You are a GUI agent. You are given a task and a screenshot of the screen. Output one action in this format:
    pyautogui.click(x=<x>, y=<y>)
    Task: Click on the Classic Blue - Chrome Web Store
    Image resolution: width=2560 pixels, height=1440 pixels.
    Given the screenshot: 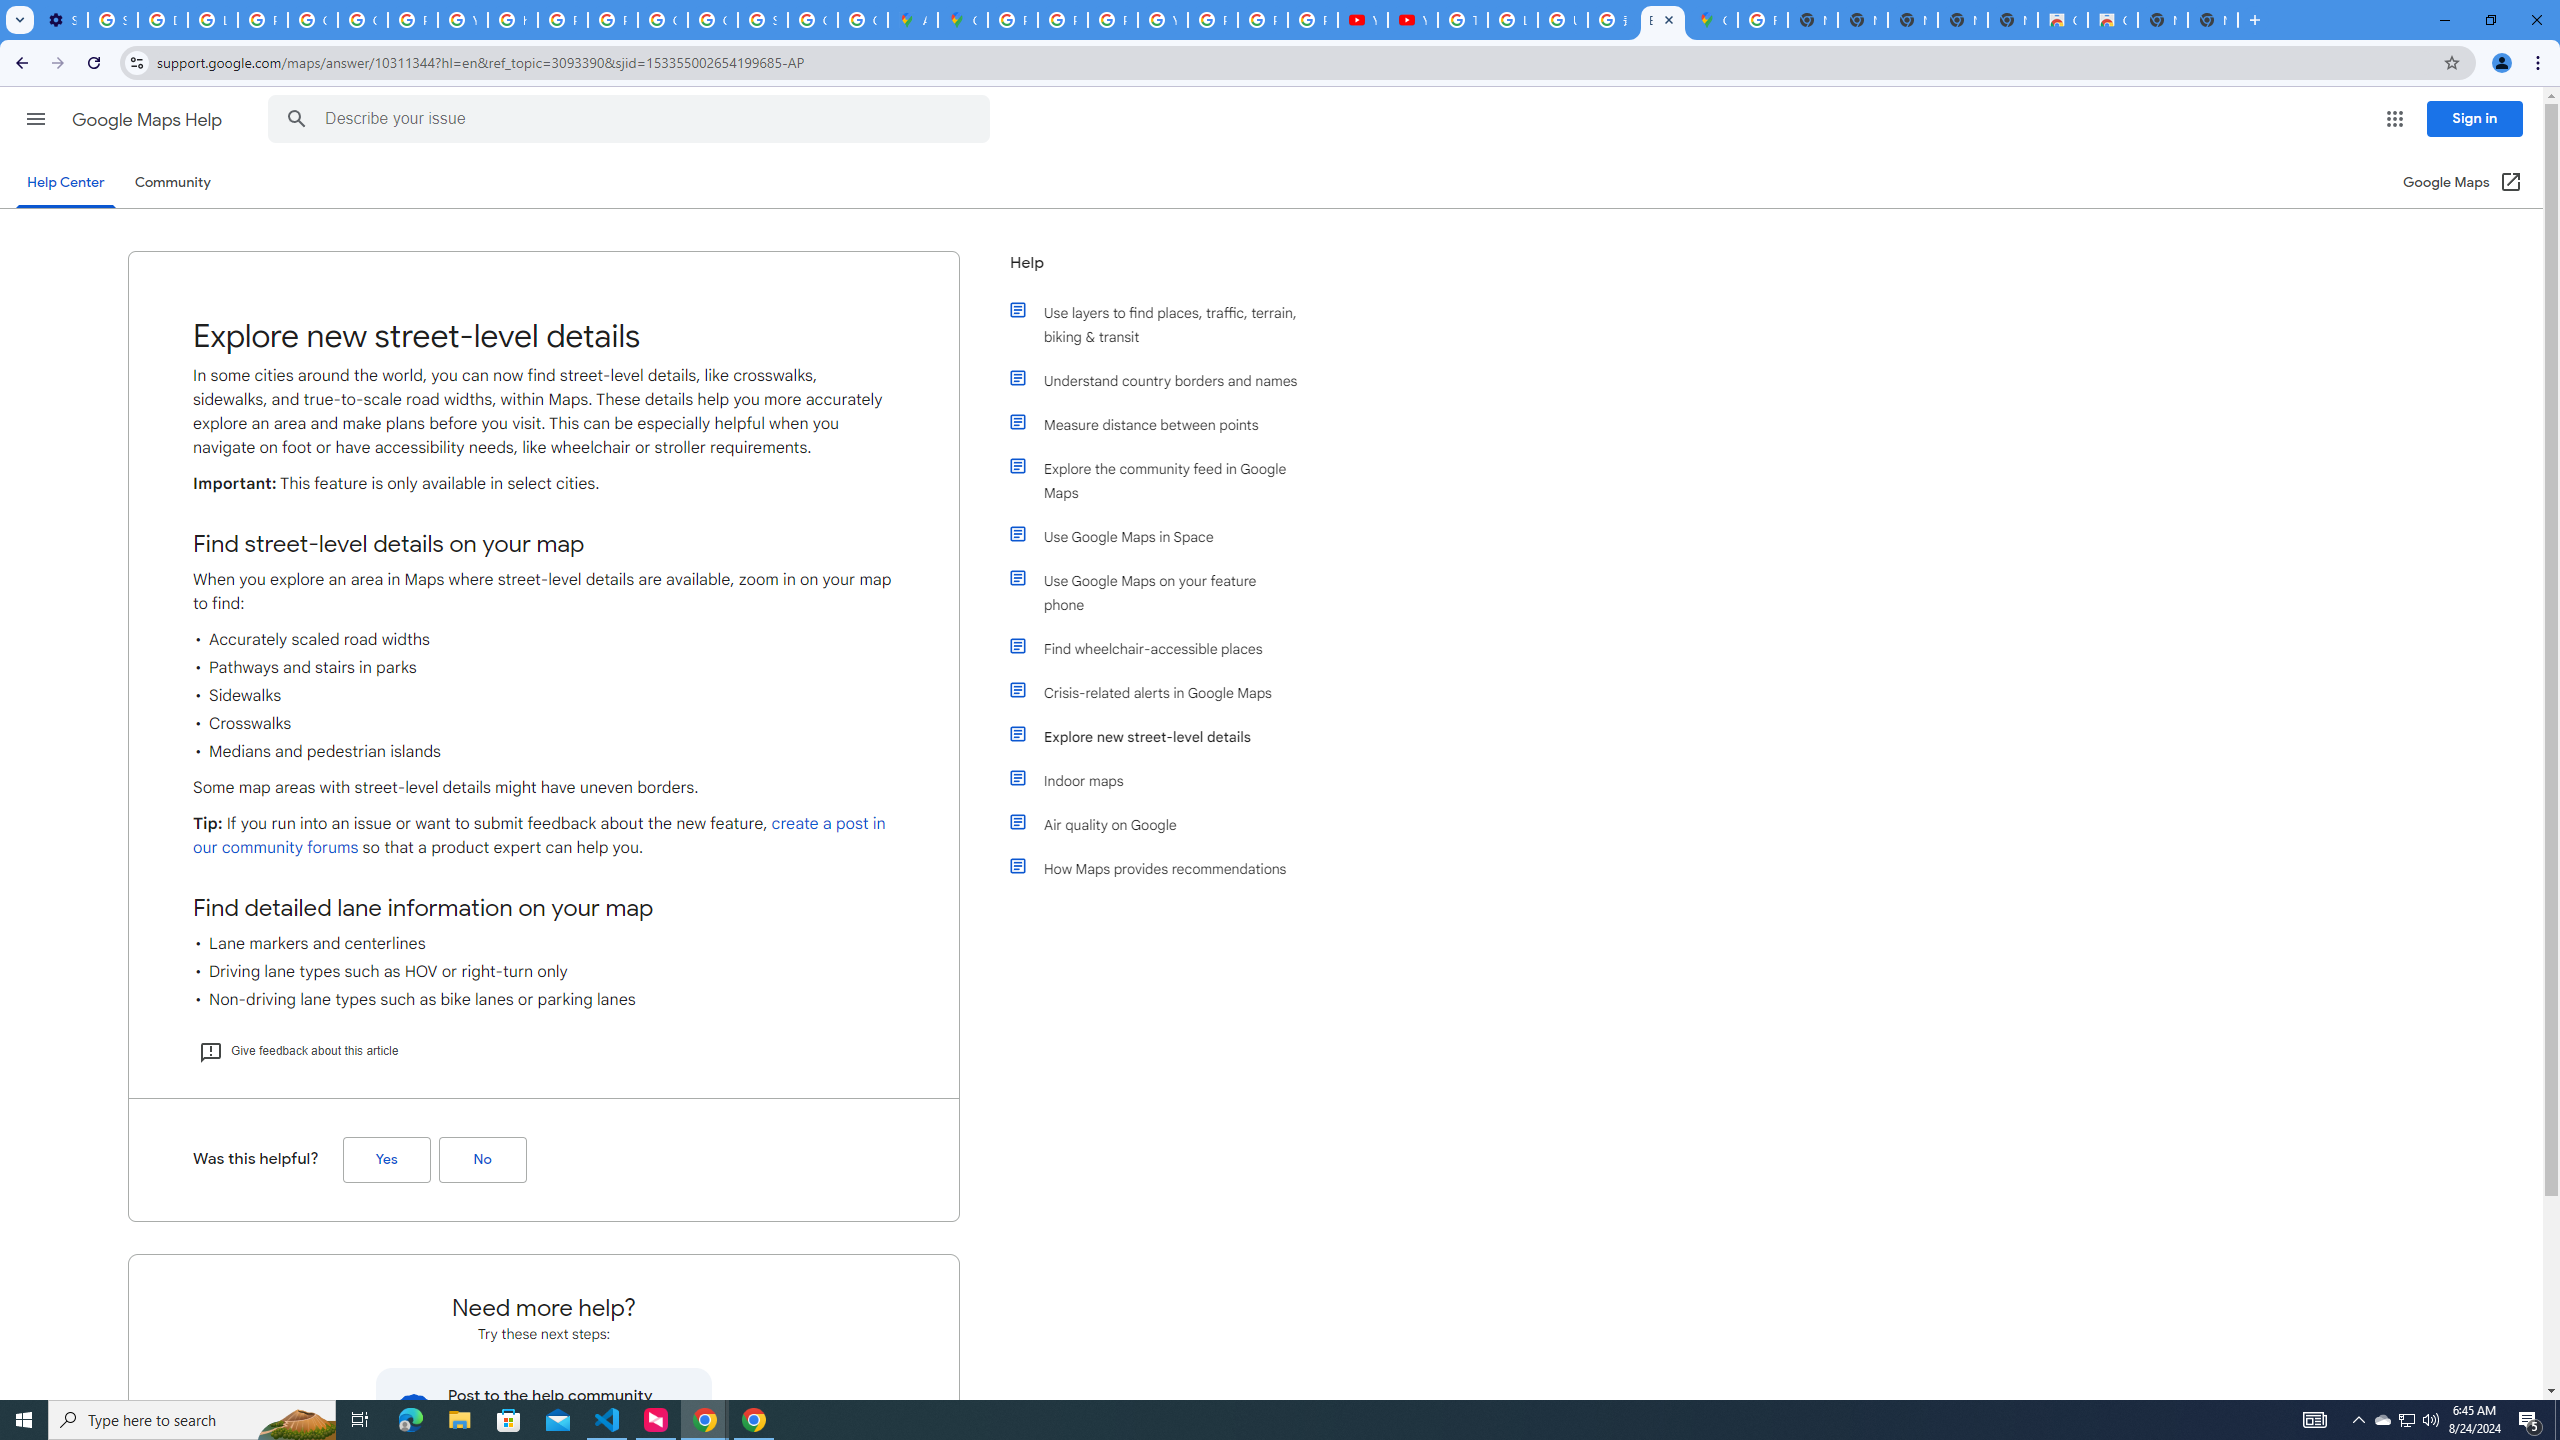 What is the action you would take?
    pyautogui.click(x=2063, y=20)
    